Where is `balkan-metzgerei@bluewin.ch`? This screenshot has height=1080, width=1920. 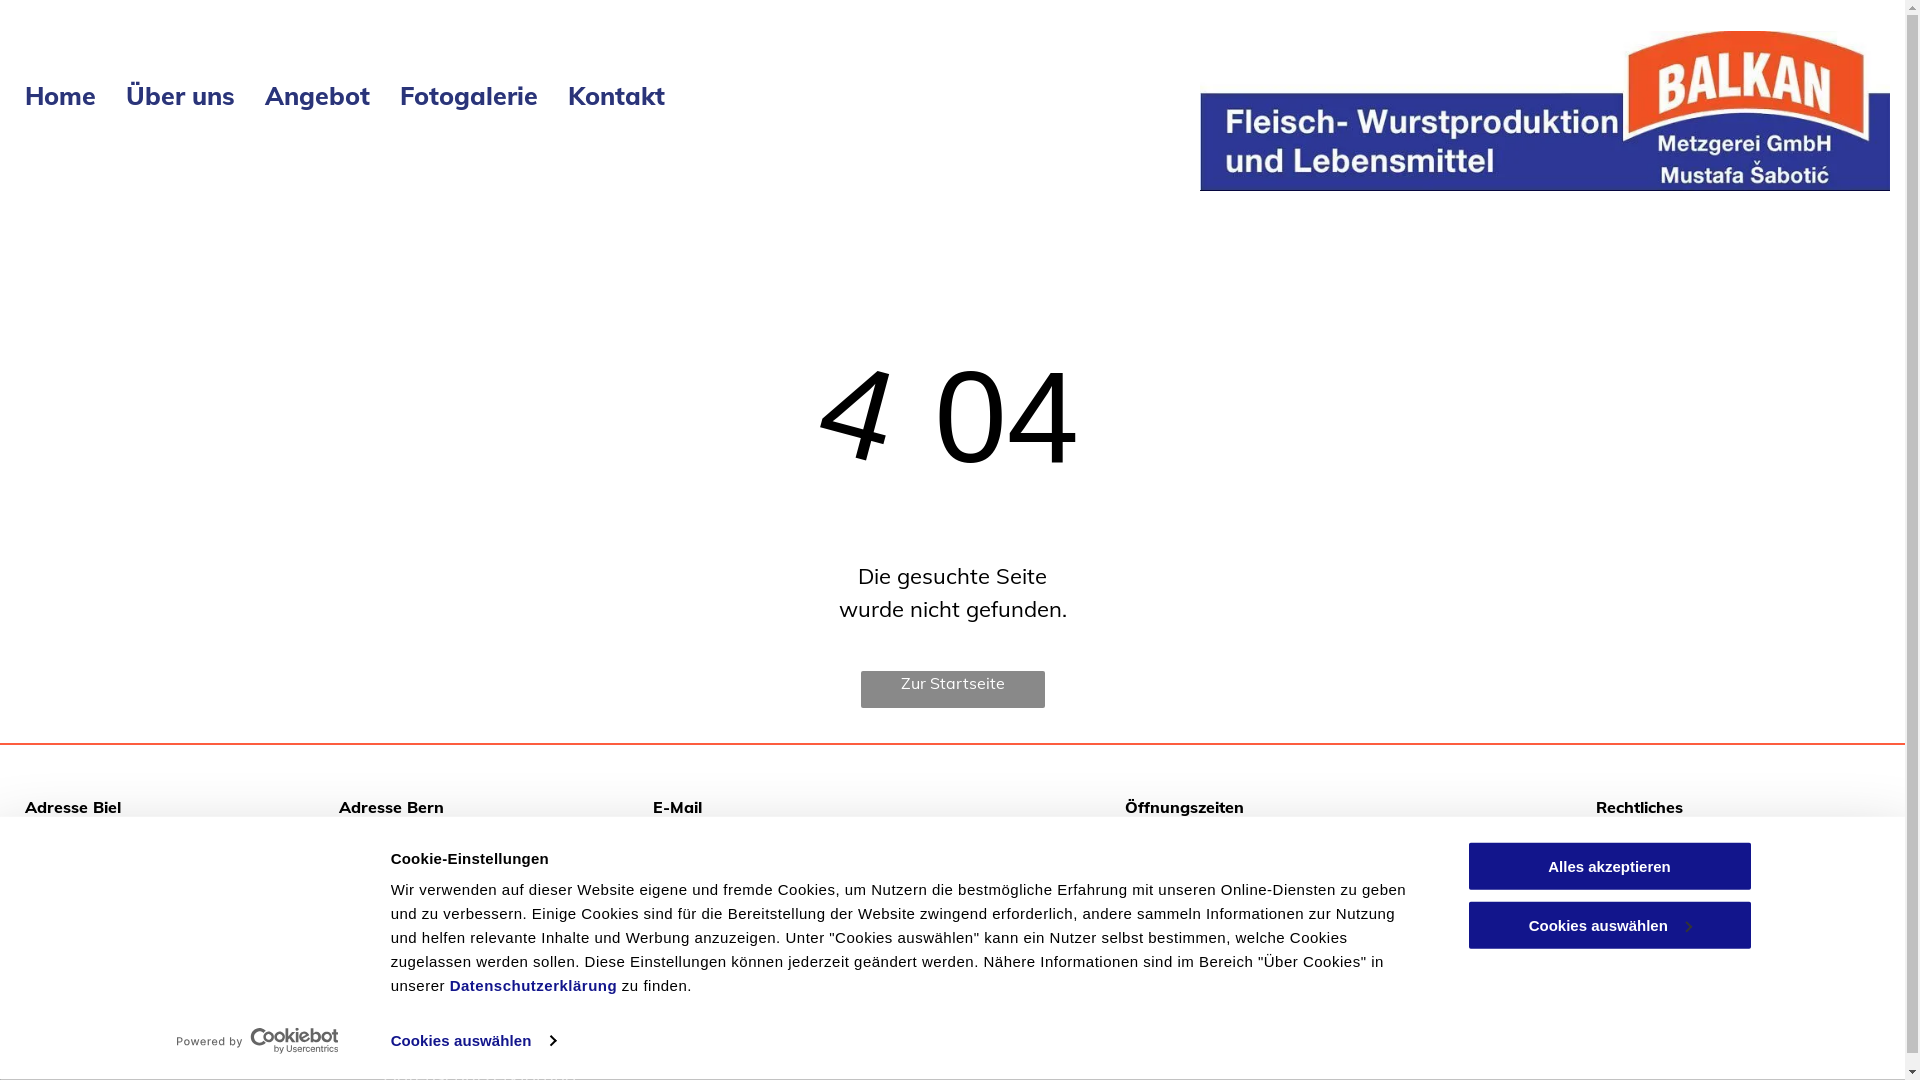
balkan-metzgerei@bluewin.ch is located at coordinates (767, 833).